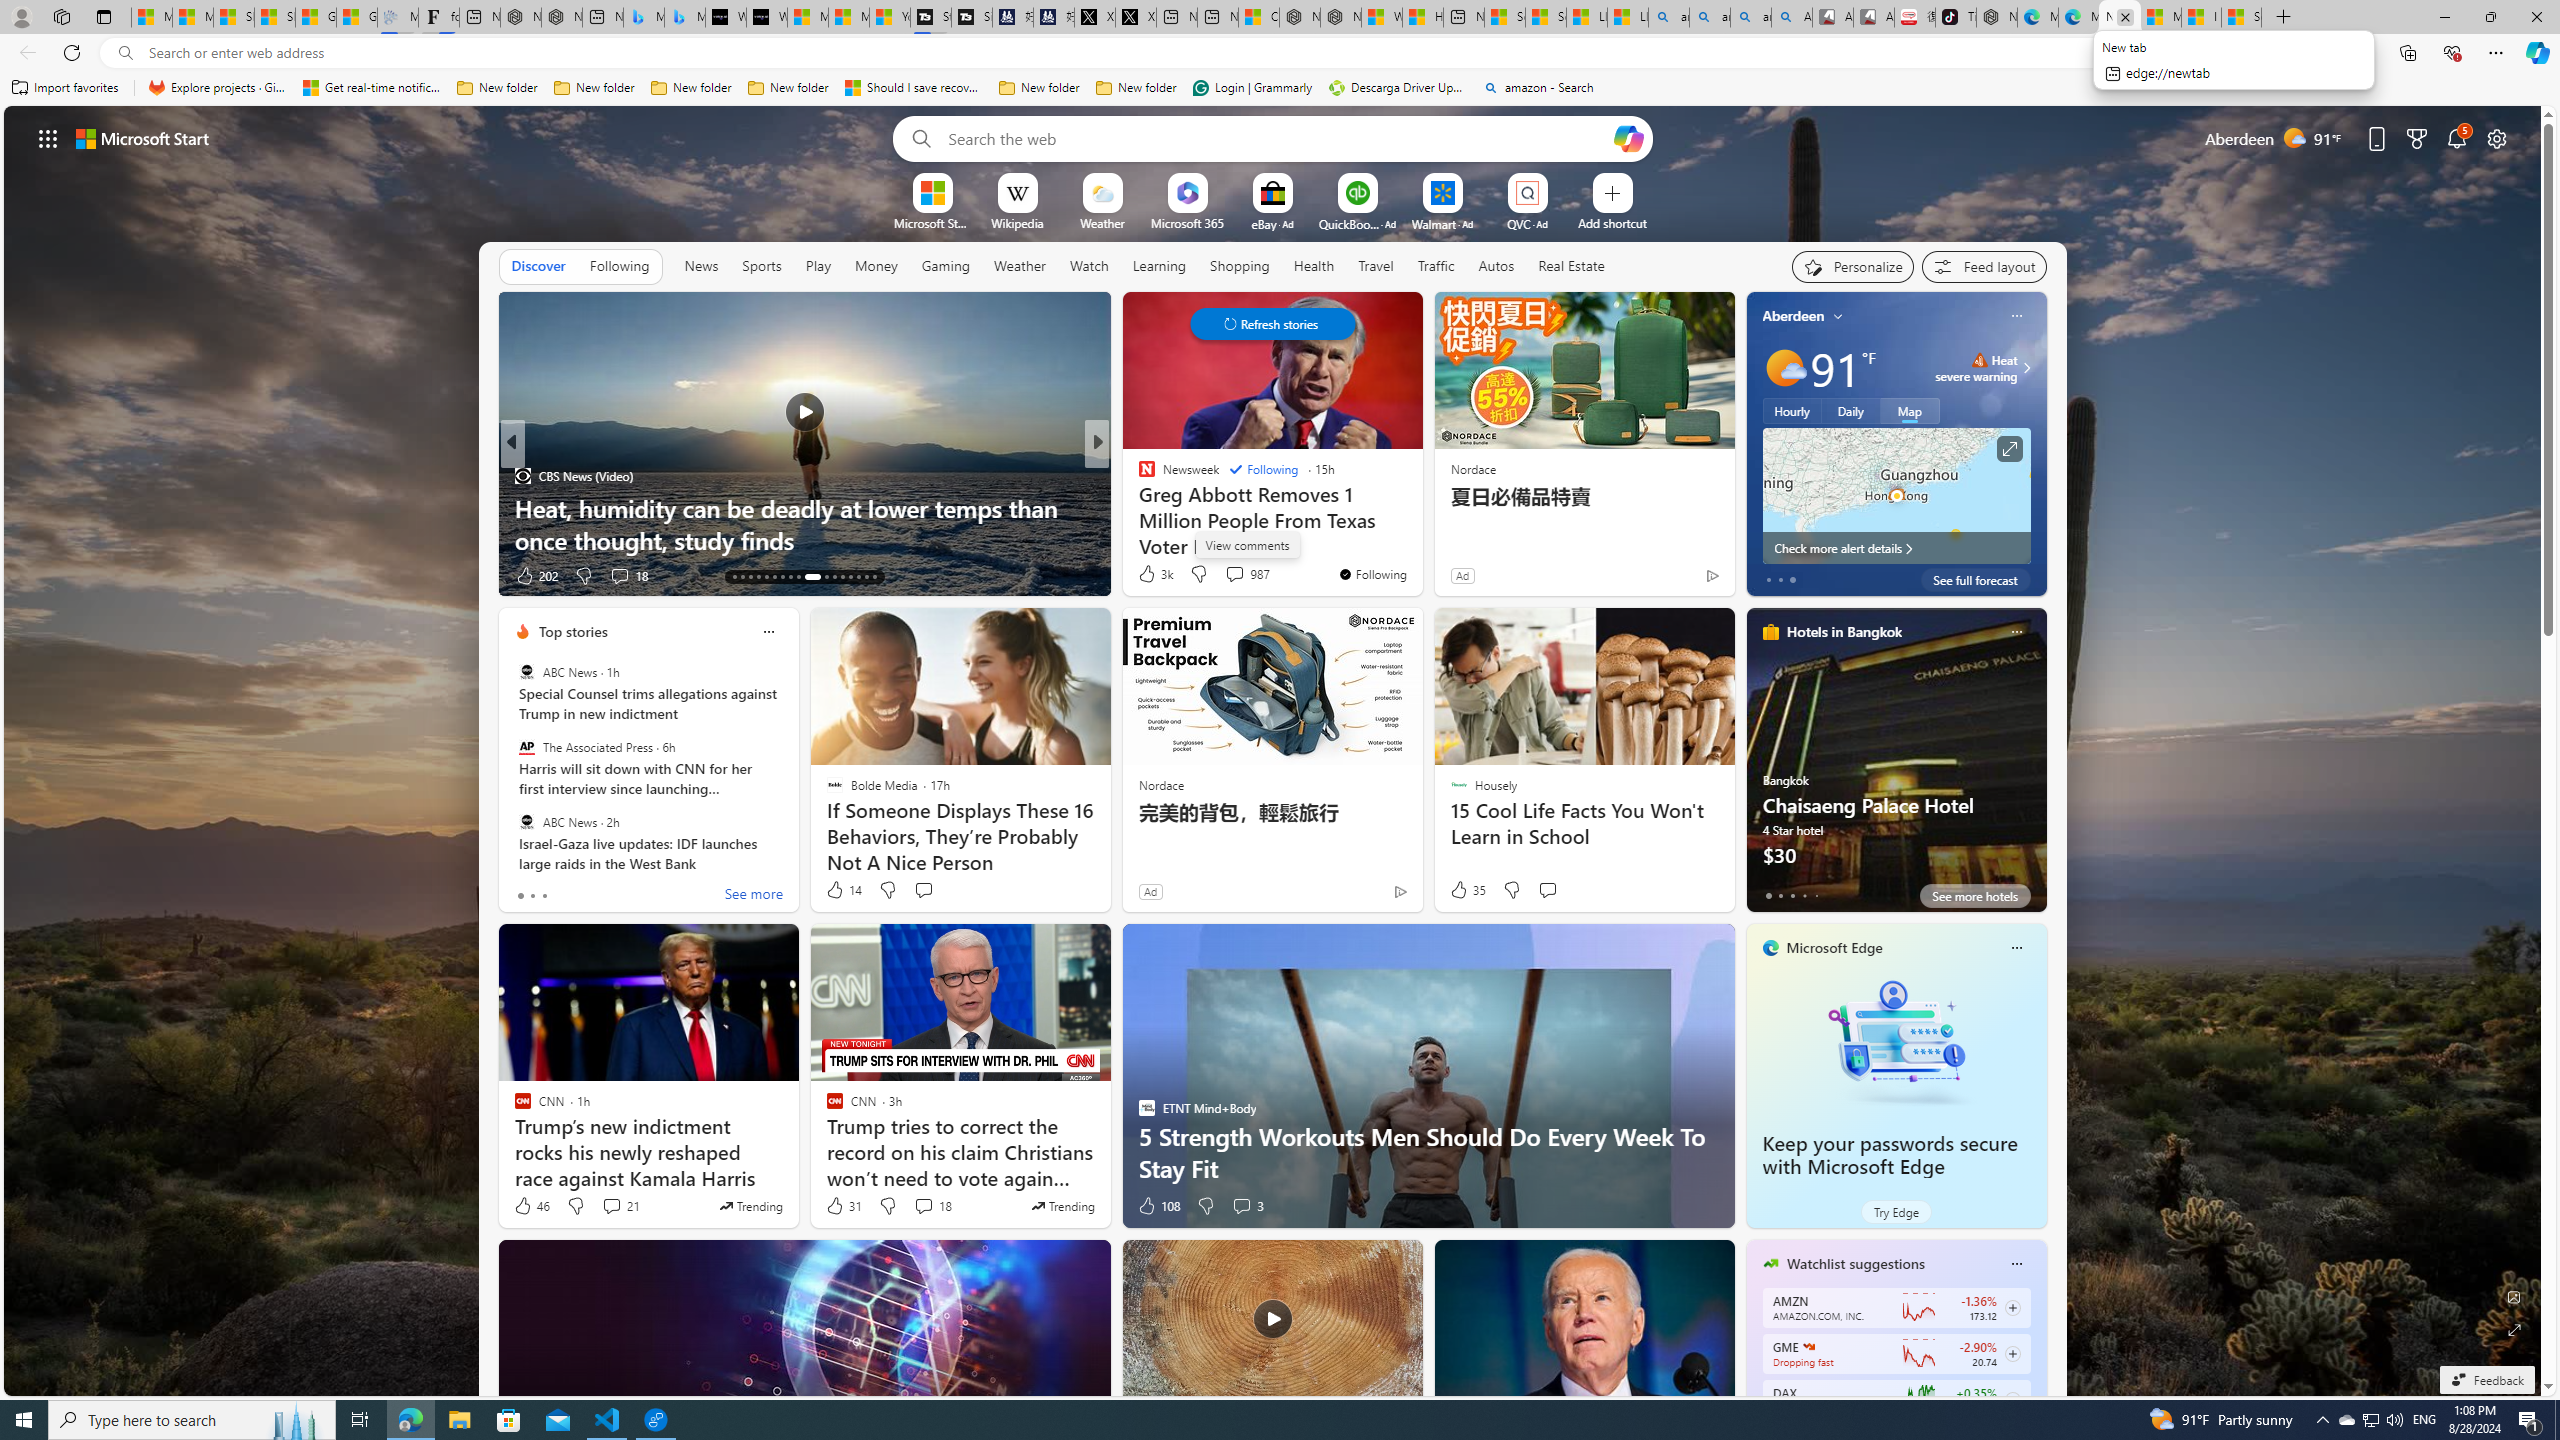 This screenshot has width=2560, height=1440. Describe the element at coordinates (1436, 265) in the screenshot. I see `Traffic` at that location.